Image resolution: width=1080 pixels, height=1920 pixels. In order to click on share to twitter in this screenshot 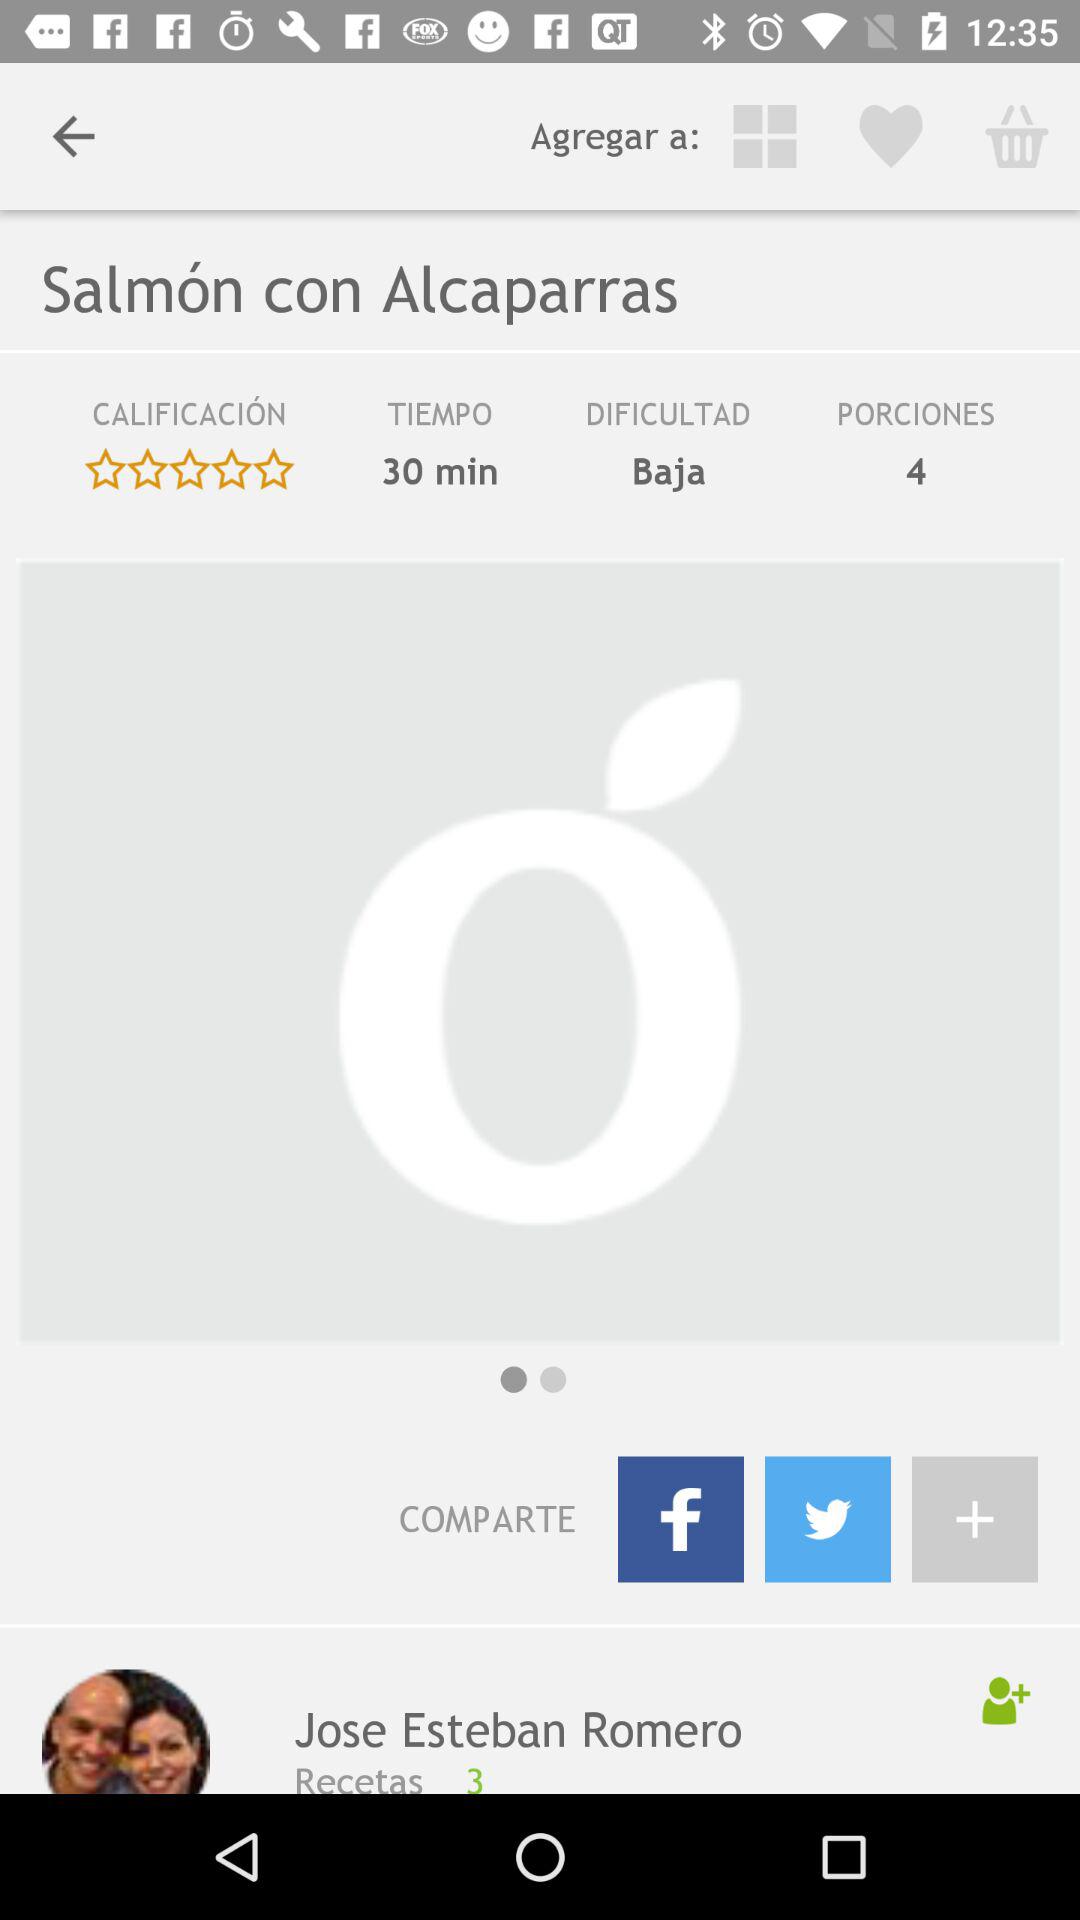, I will do `click(828, 1519)`.